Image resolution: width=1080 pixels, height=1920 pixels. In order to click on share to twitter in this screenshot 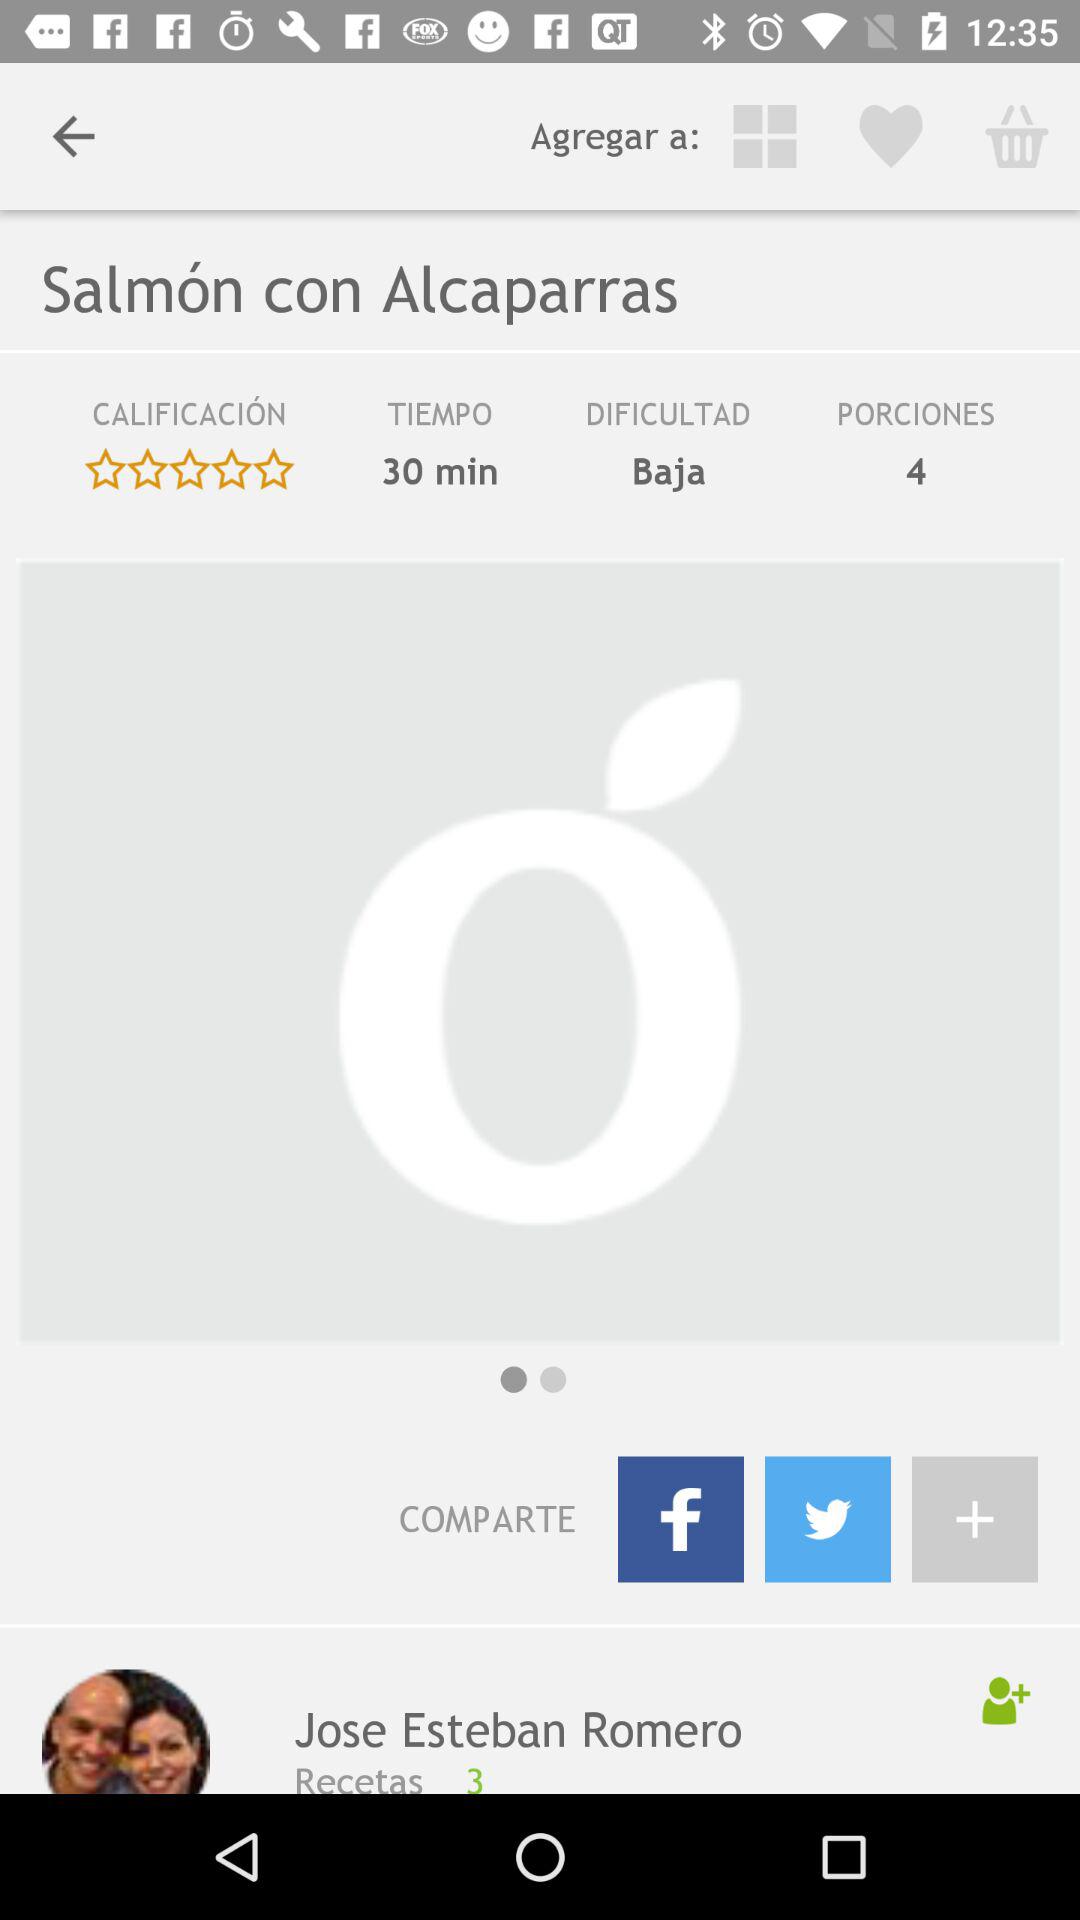, I will do `click(828, 1519)`.